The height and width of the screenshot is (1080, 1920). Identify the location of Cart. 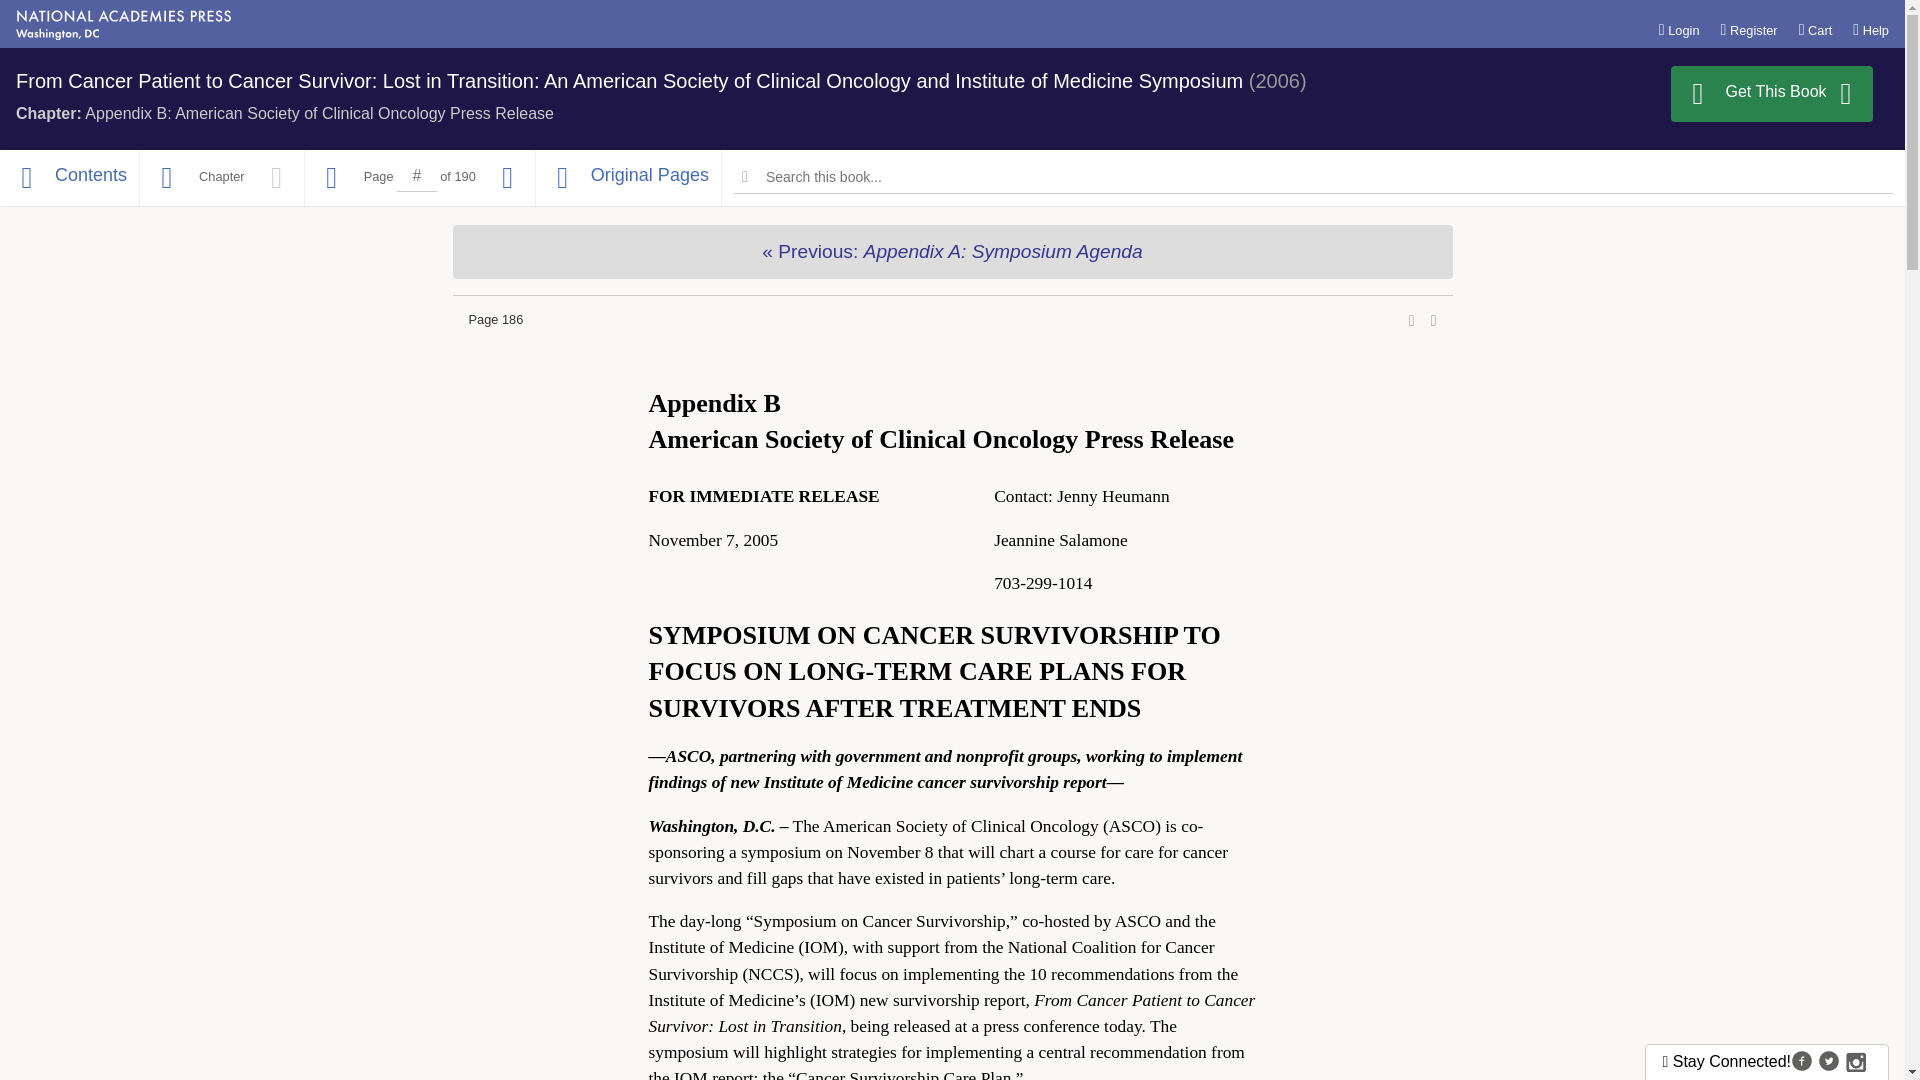
(1816, 29).